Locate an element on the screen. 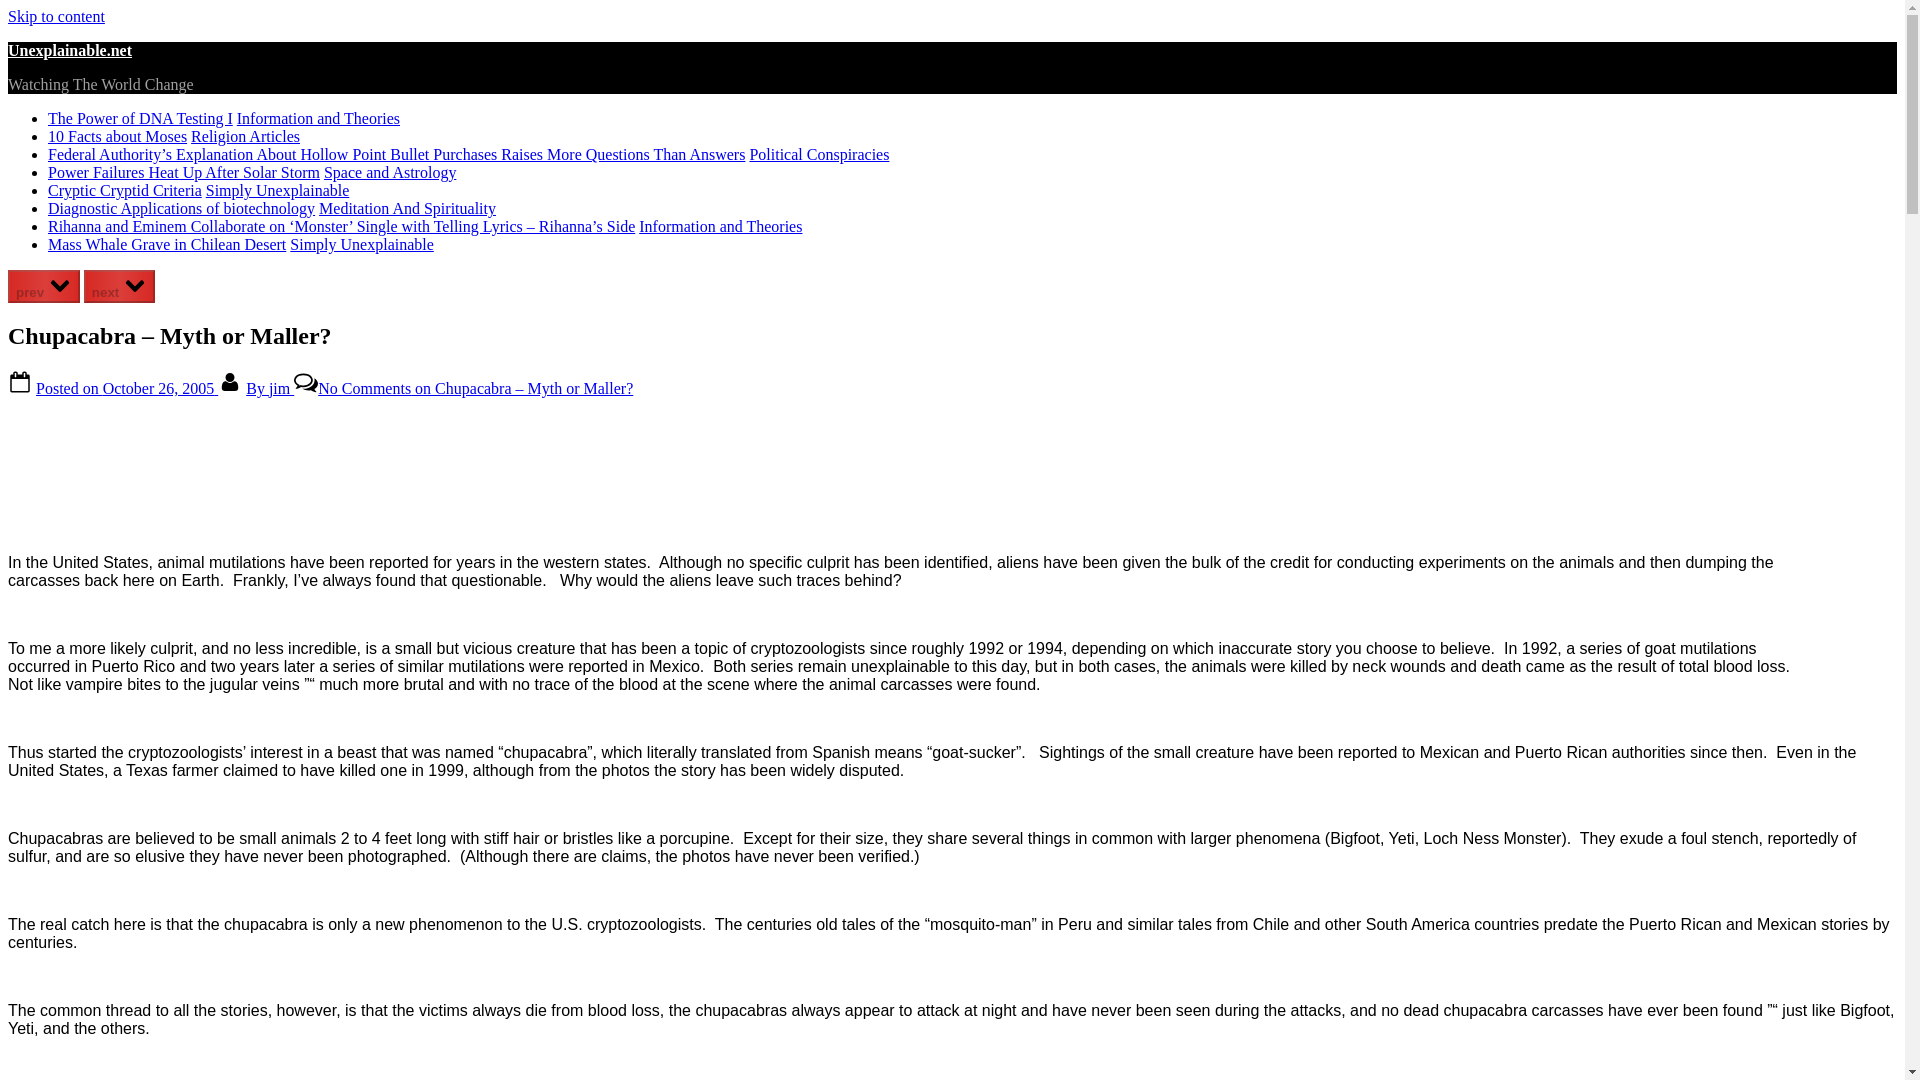  The Power of DNA Testing I is located at coordinates (140, 118).